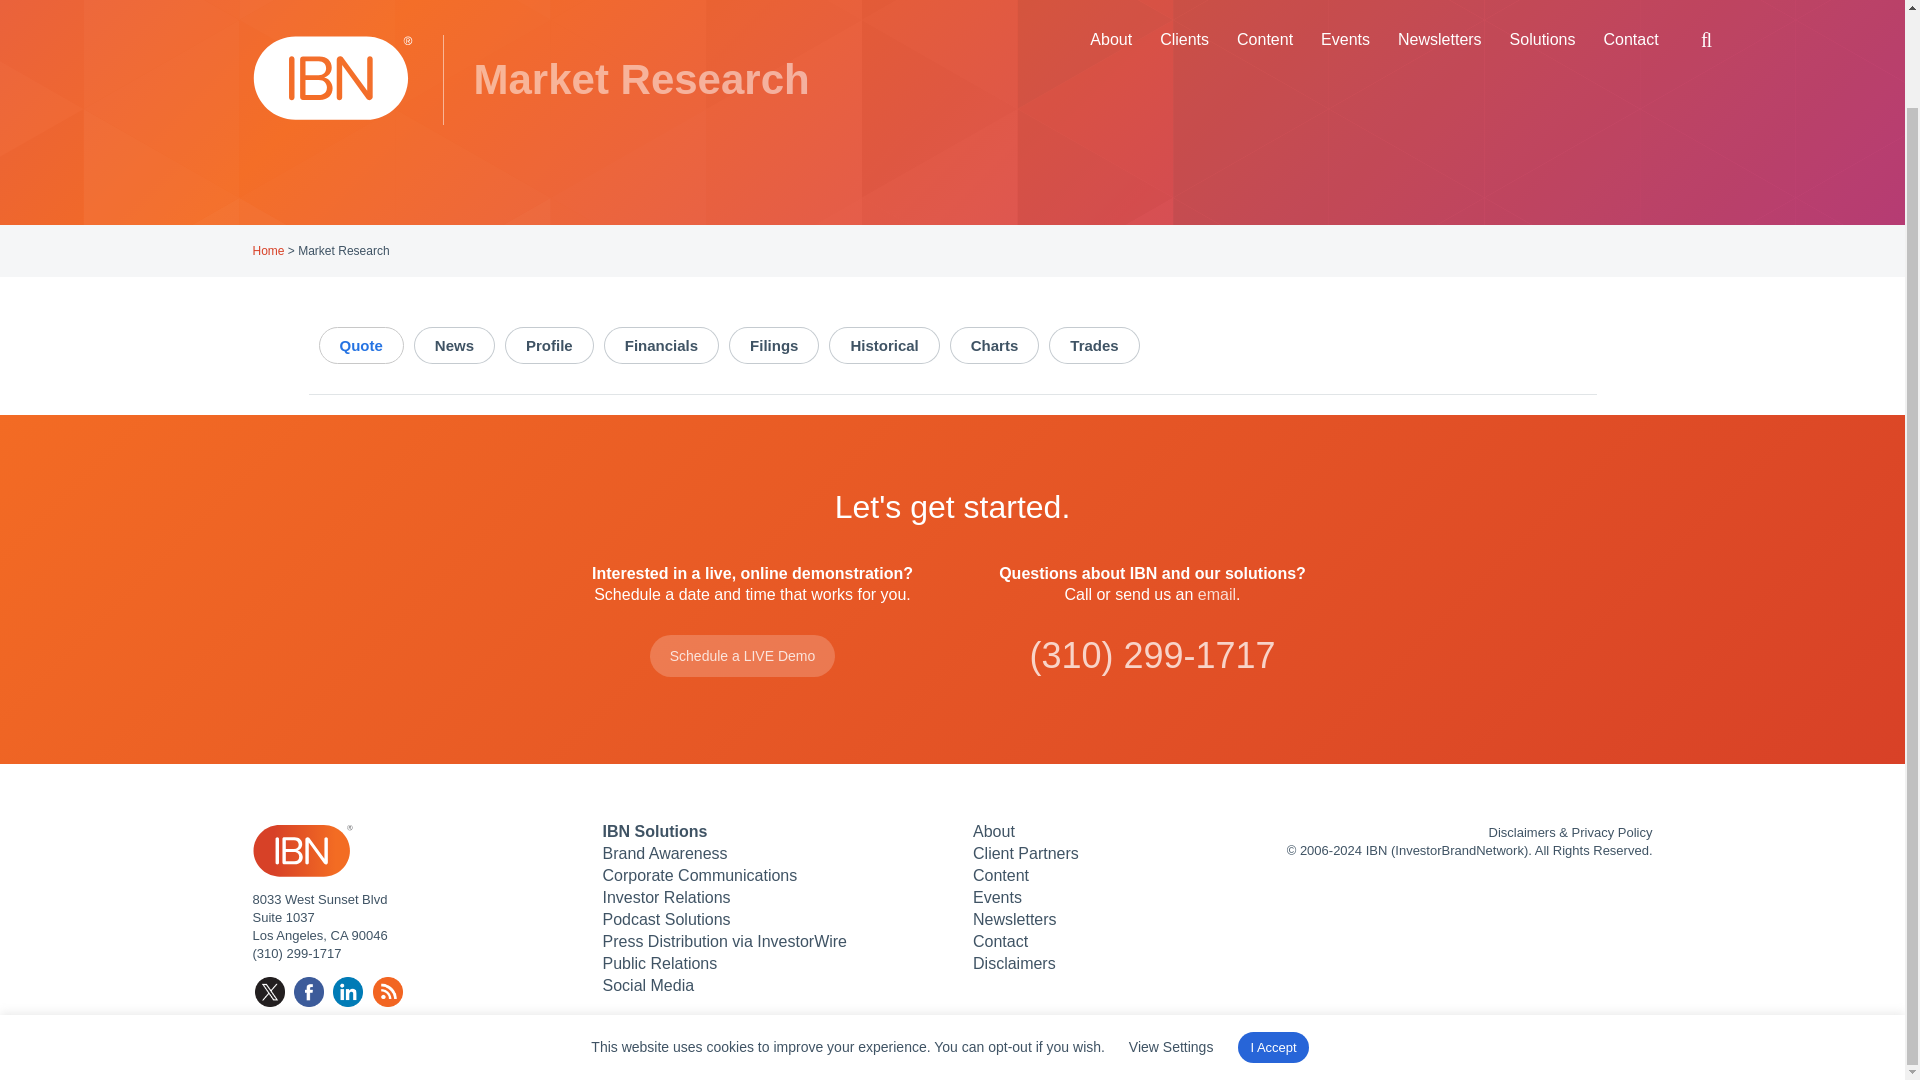  I want to click on Social Media, so click(648, 985).